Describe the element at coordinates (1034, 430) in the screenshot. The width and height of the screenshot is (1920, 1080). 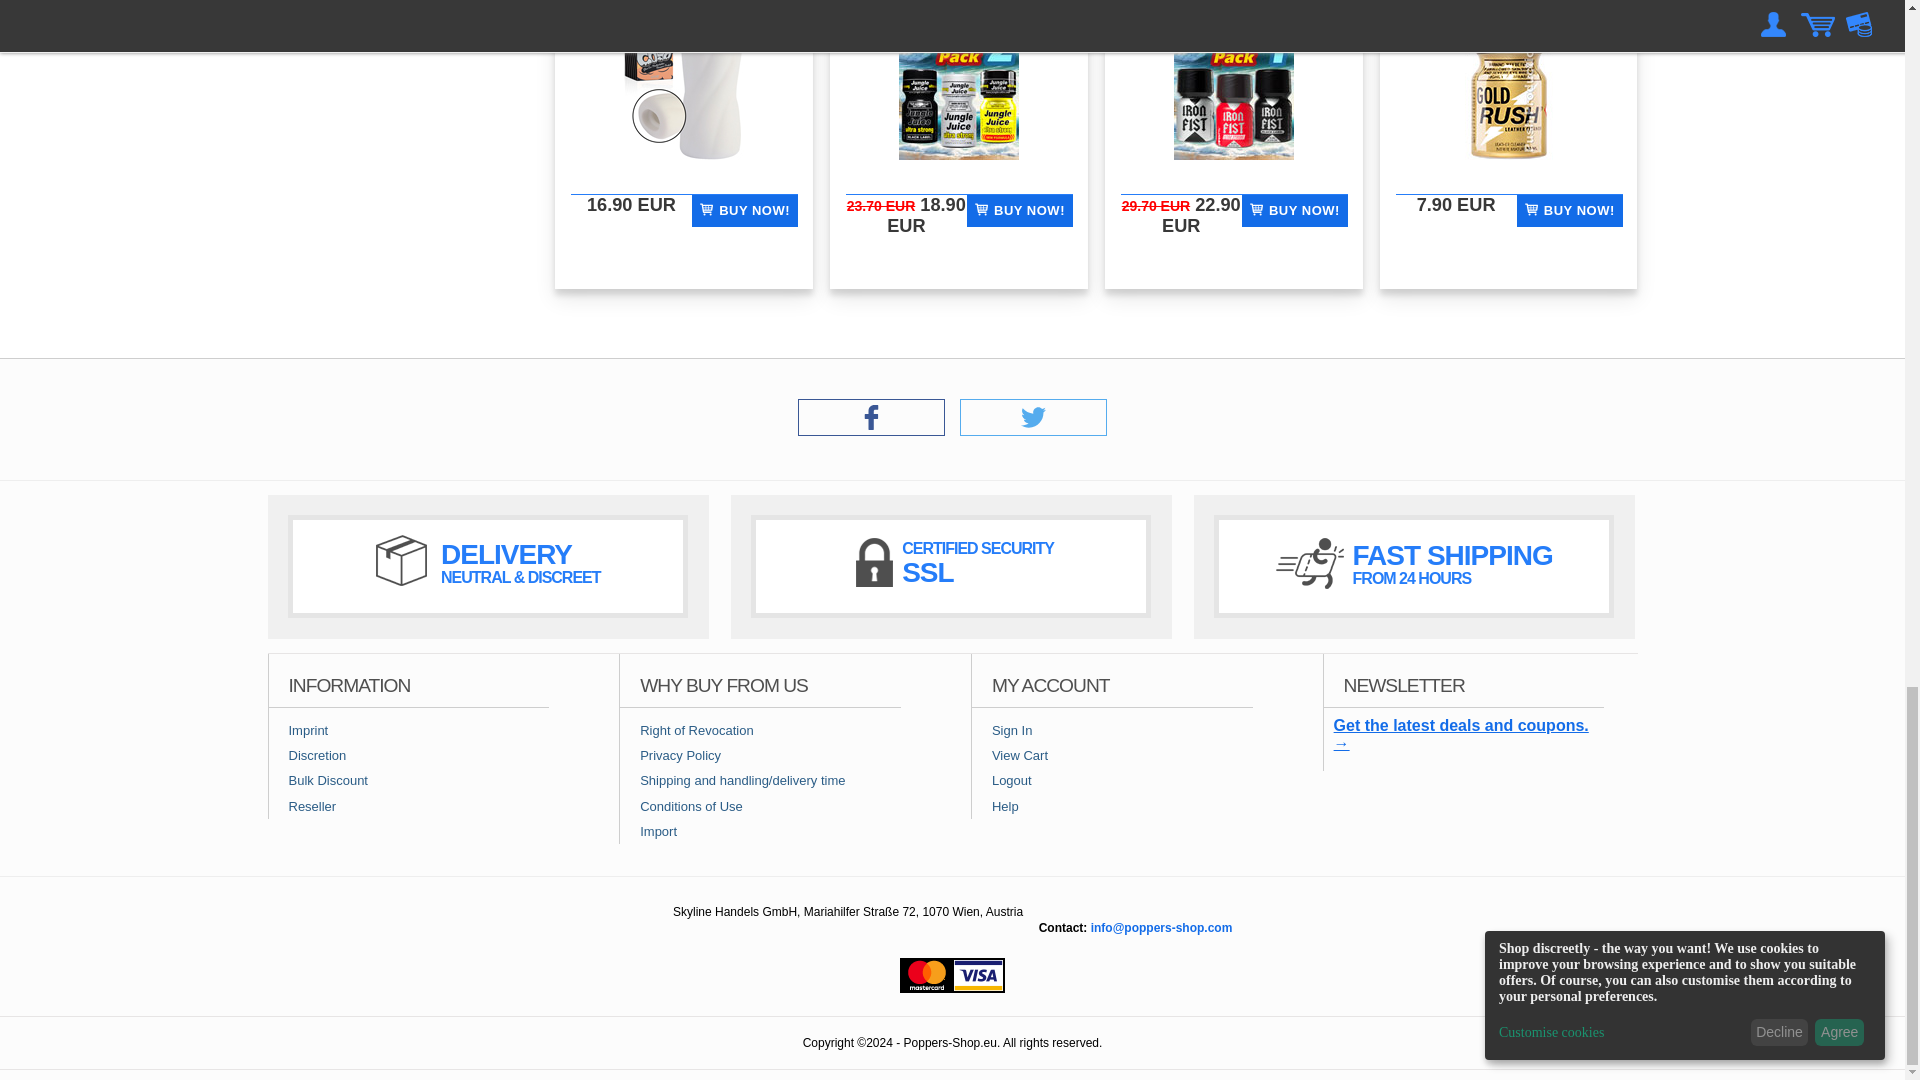
I see `Twitter` at that location.